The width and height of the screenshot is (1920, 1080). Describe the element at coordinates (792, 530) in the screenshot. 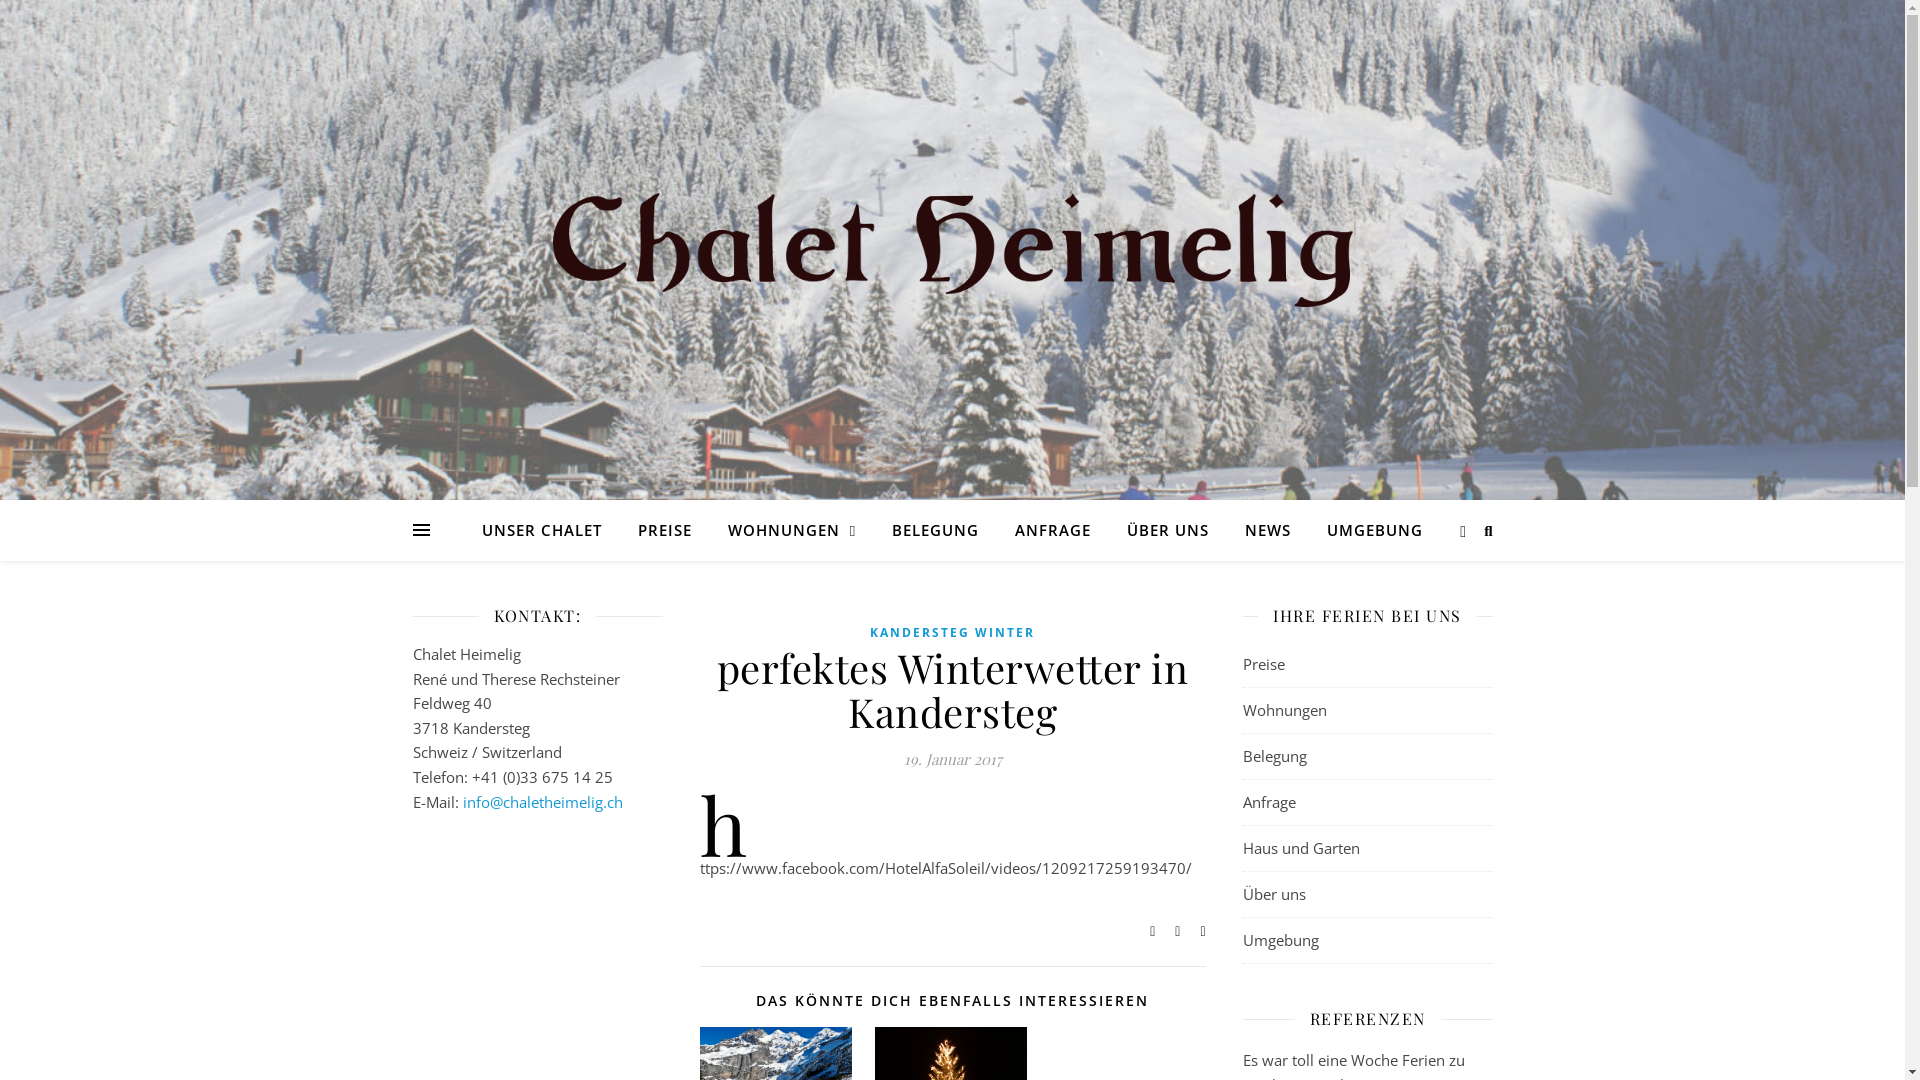

I see `WOHNUNGEN` at that location.